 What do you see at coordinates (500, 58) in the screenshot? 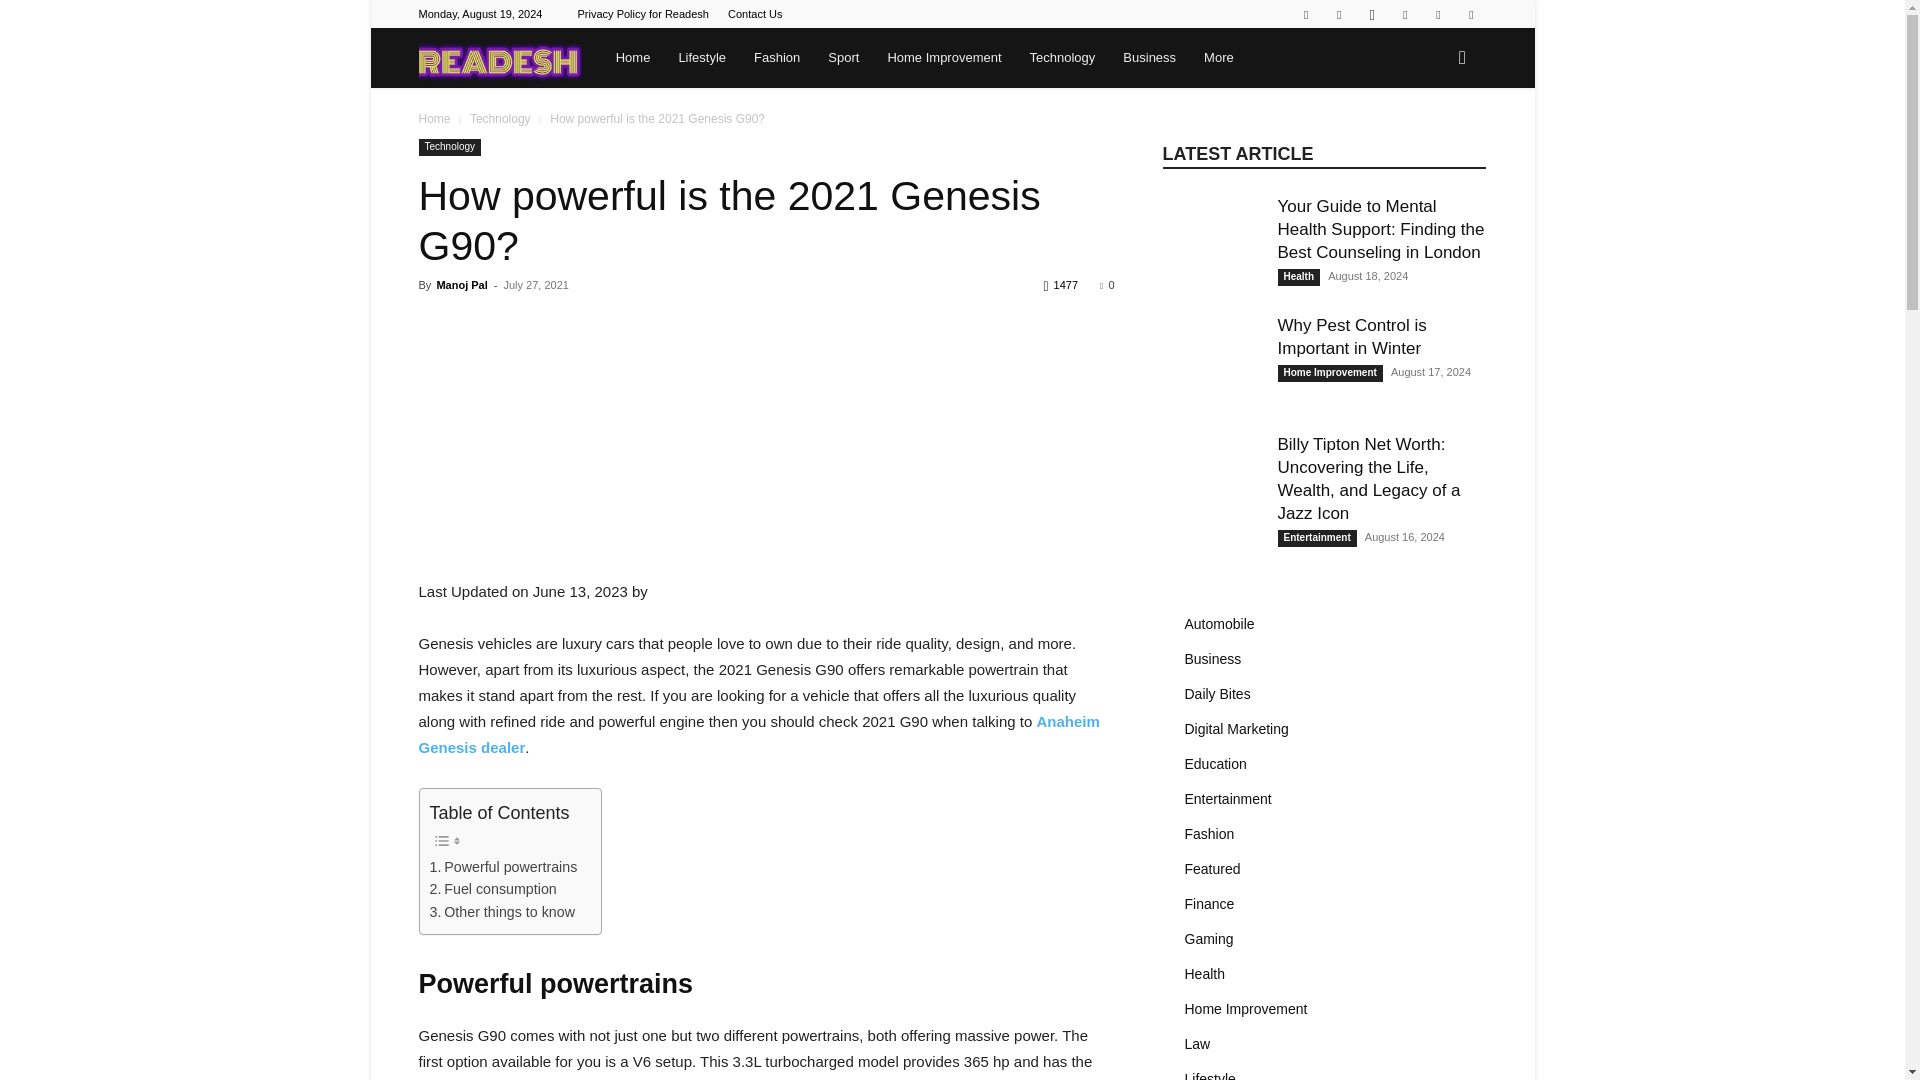
I see `Readish Logo` at bounding box center [500, 58].